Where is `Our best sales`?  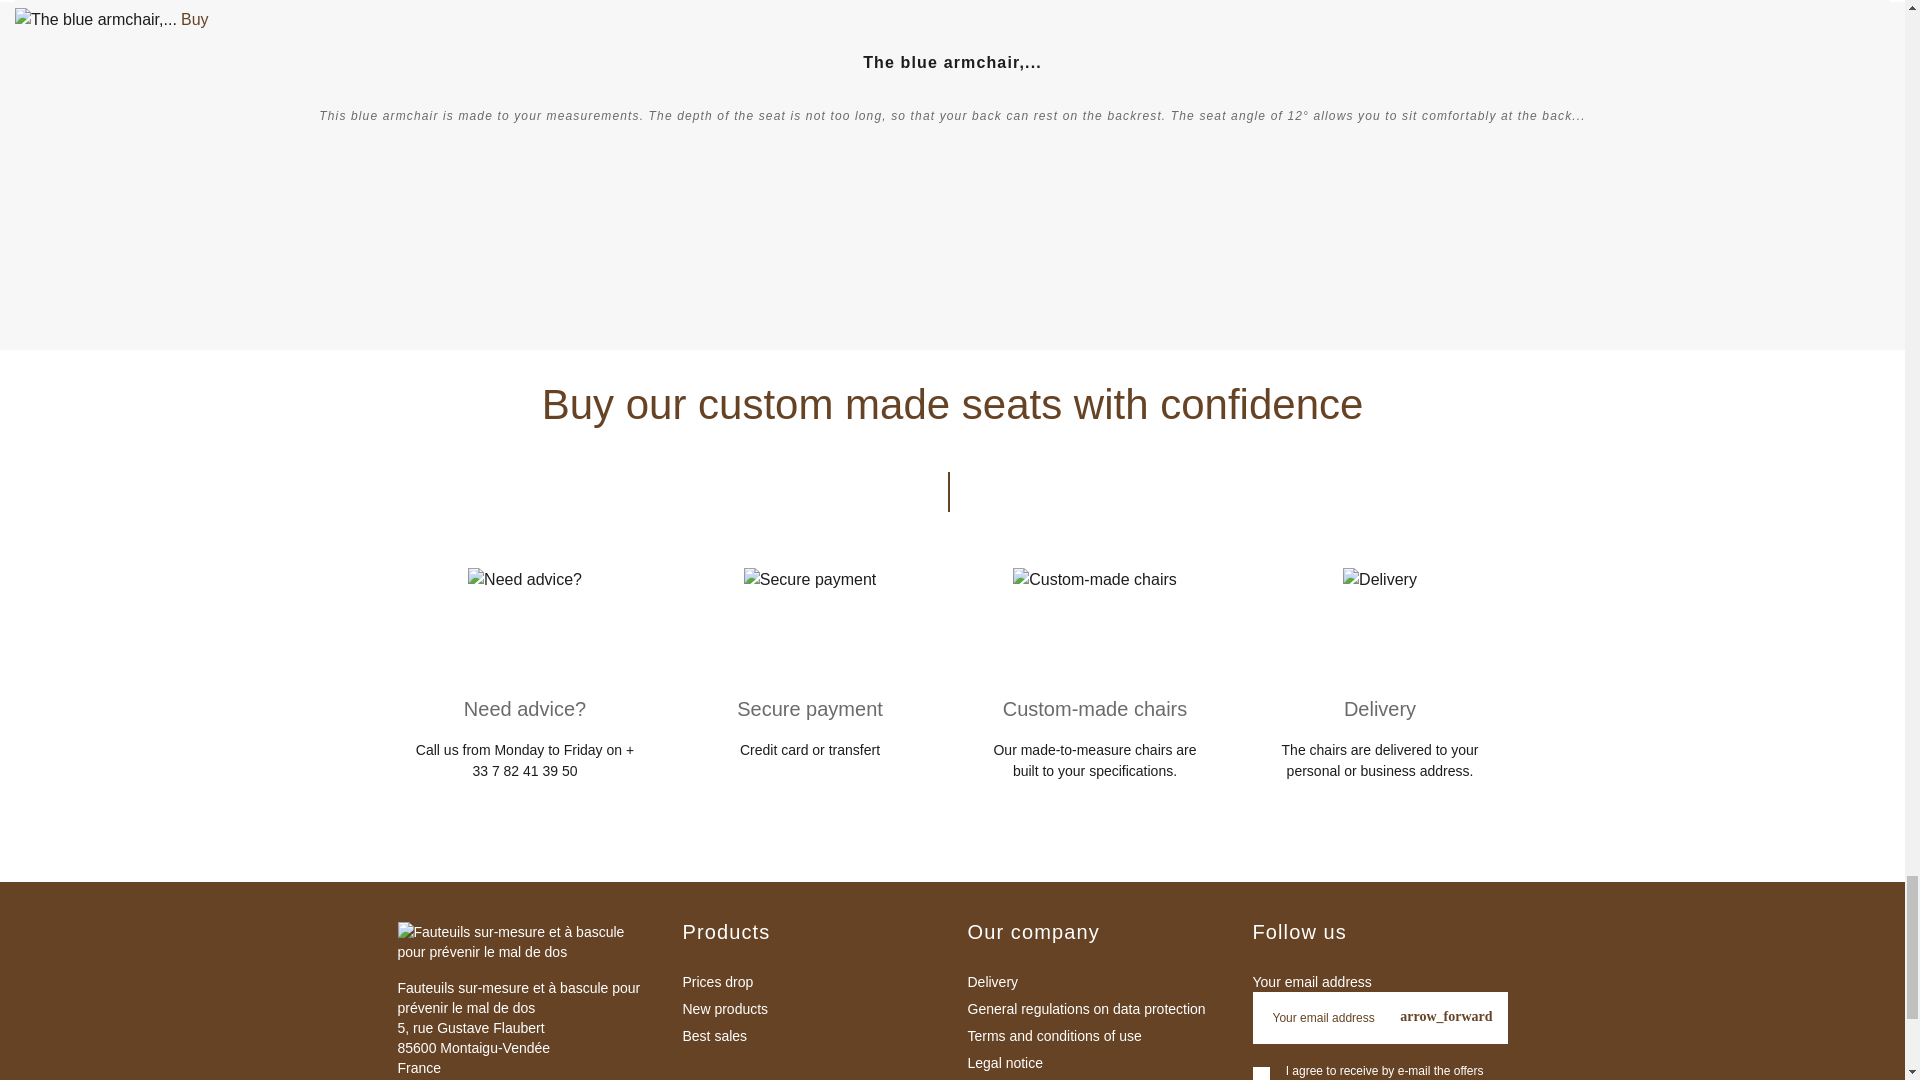
Our best sales is located at coordinates (808, 1036).